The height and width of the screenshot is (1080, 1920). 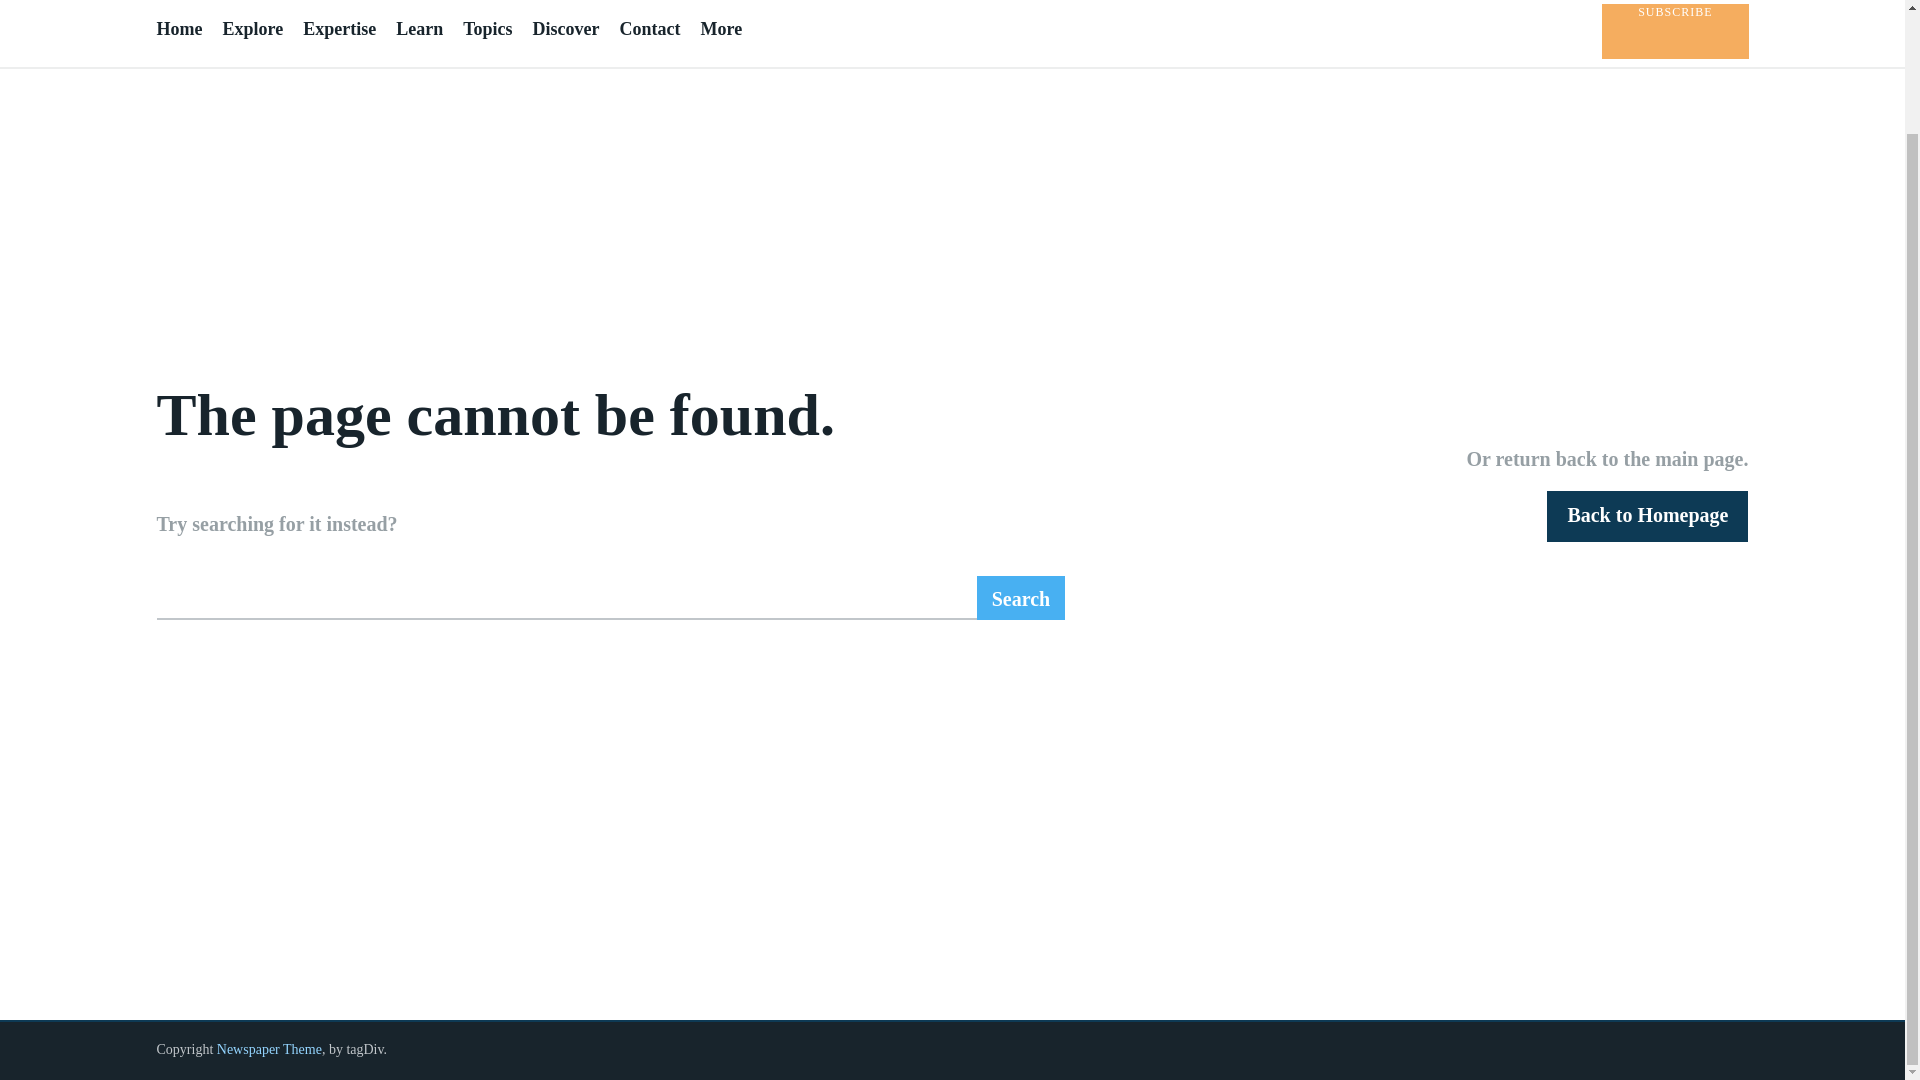 I want to click on Expertise, so click(x=340, y=29).